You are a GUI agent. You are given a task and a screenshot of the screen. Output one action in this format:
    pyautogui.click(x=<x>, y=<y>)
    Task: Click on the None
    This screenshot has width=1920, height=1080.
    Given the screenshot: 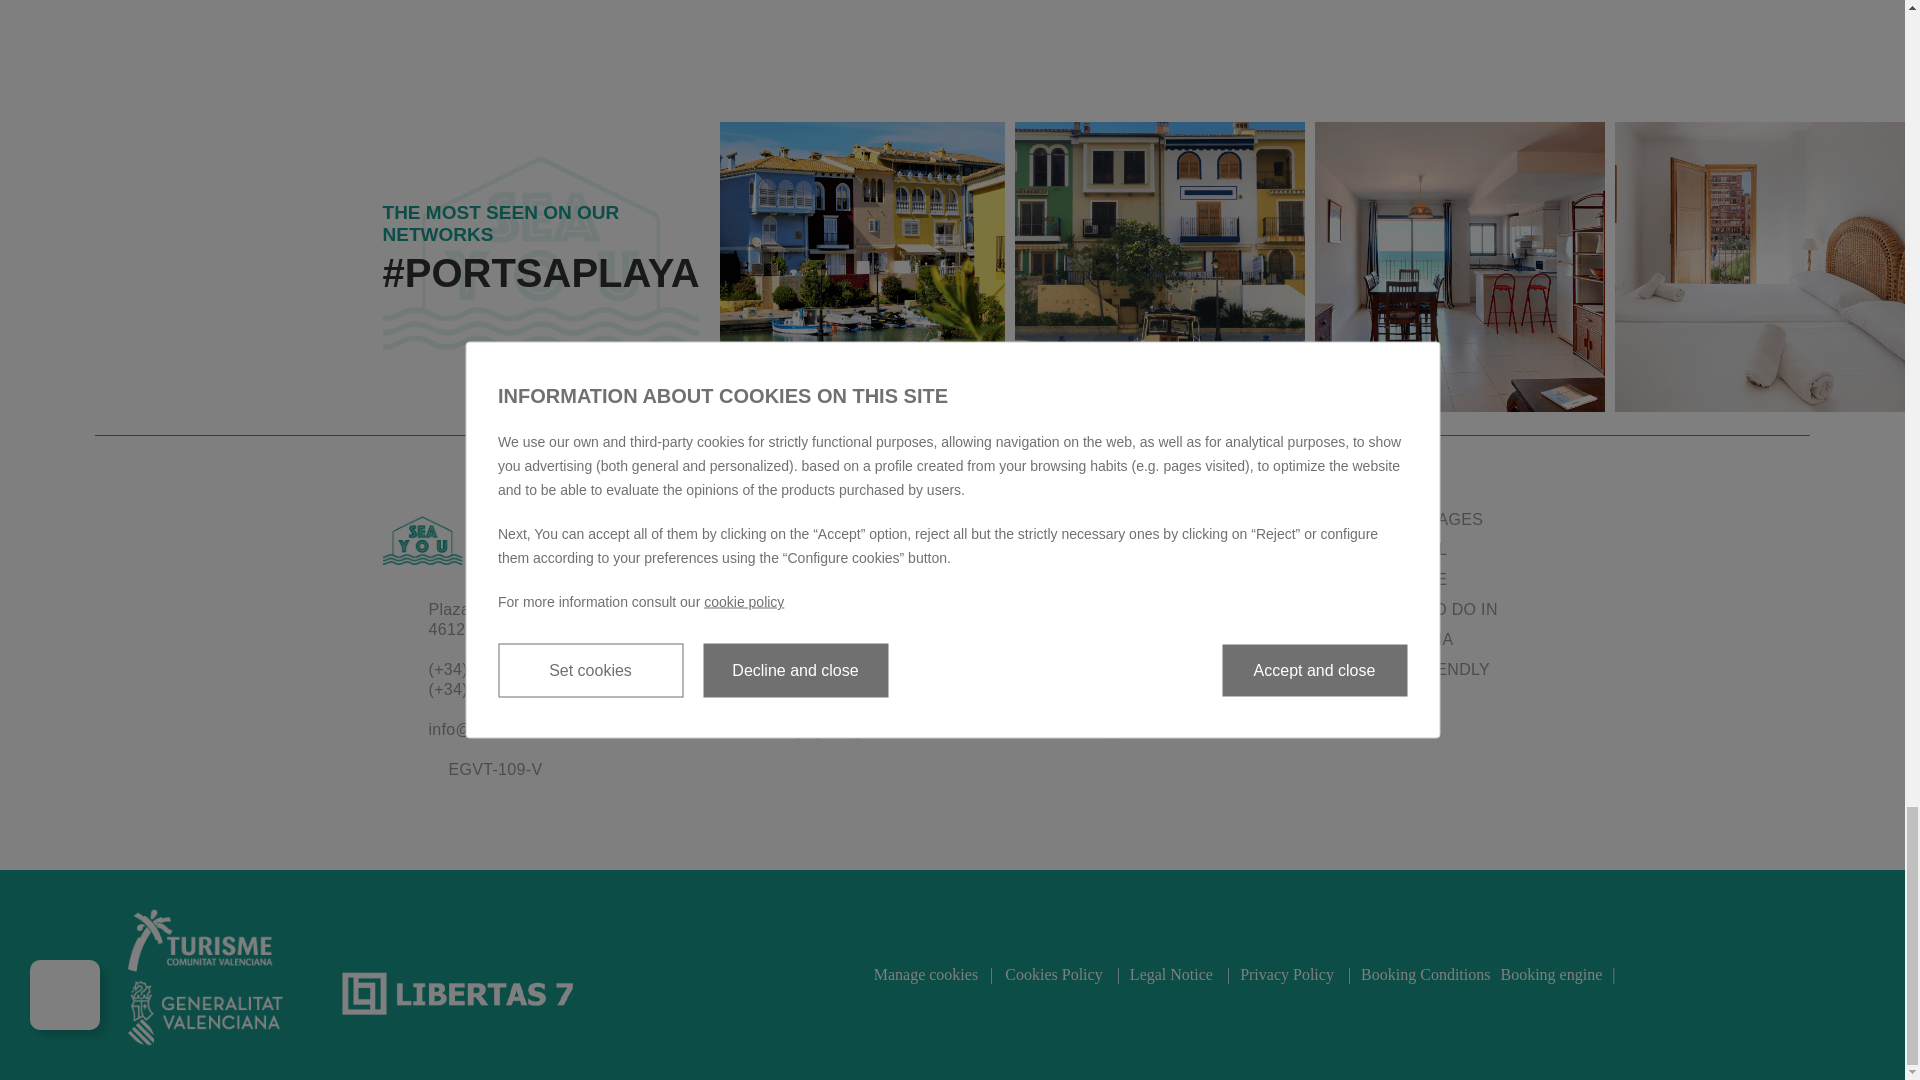 What is the action you would take?
    pyautogui.click(x=1160, y=266)
    